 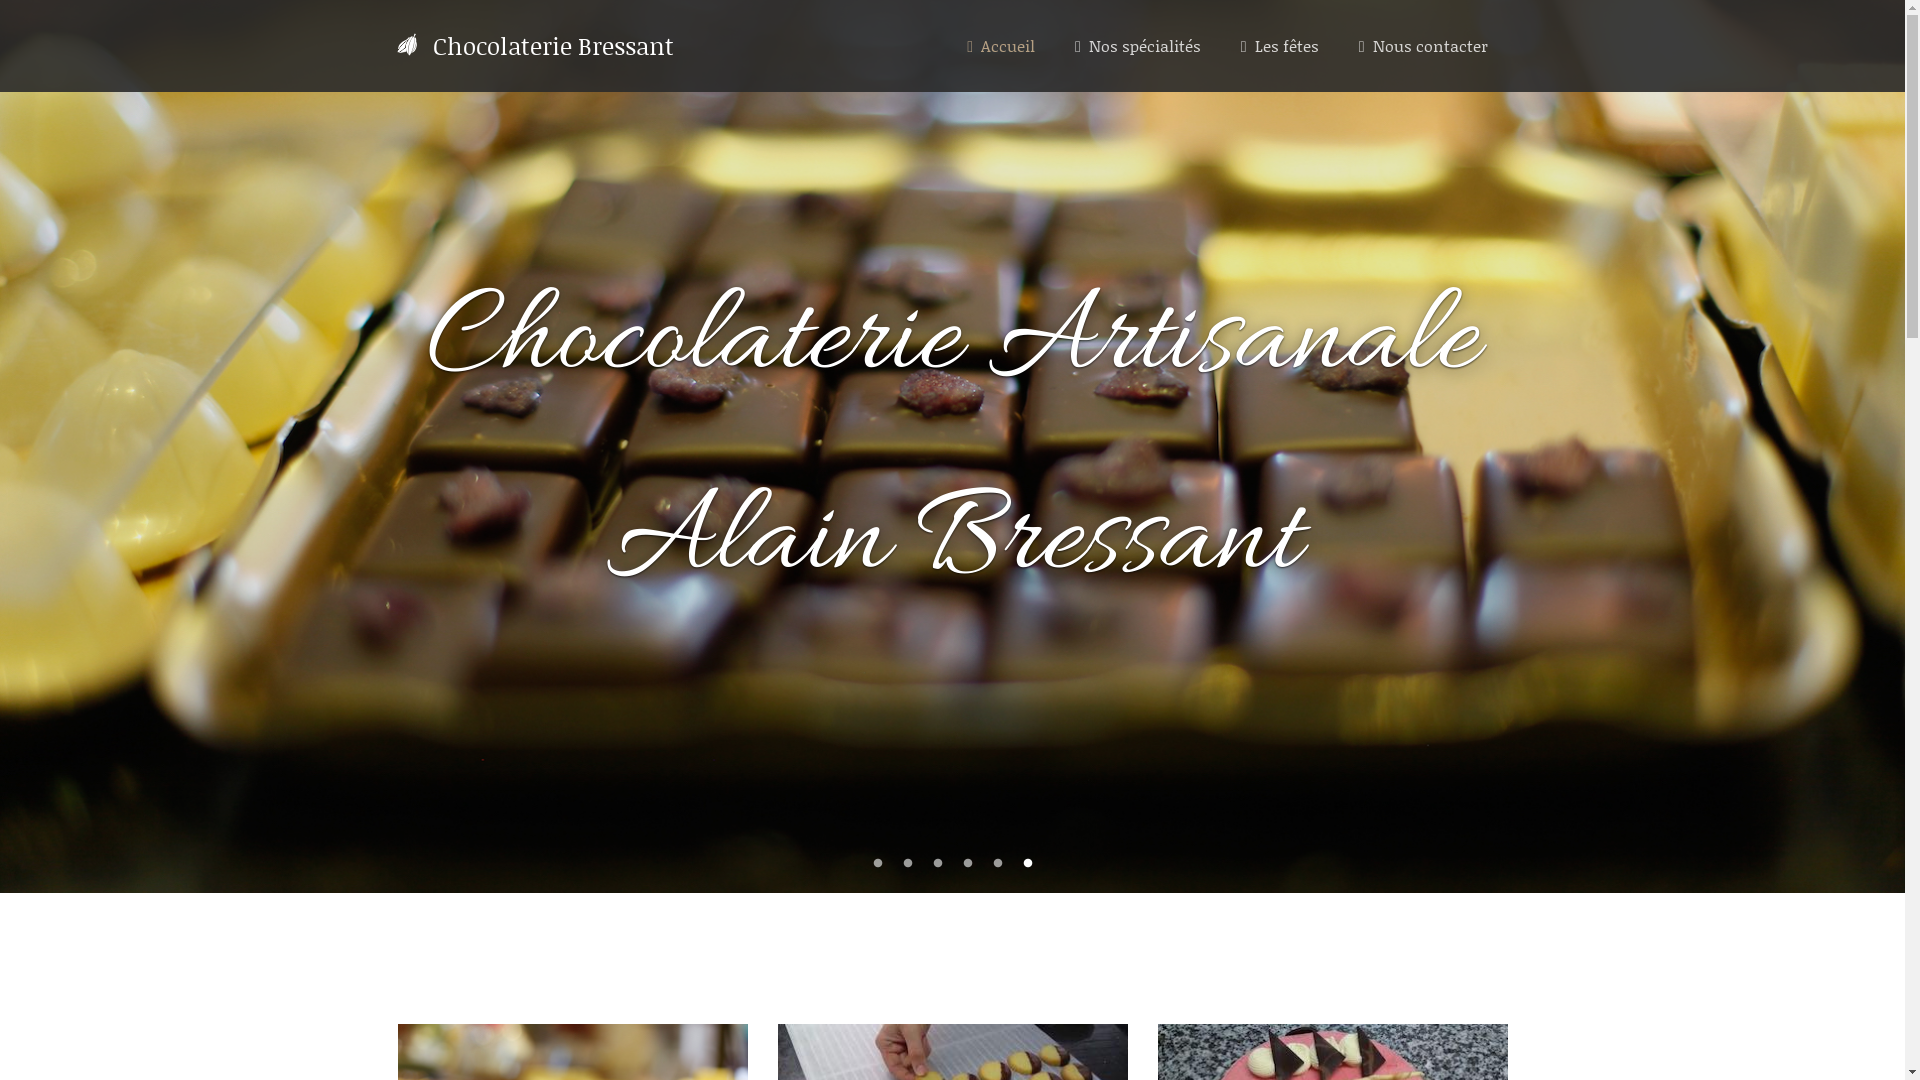 I want to click on 5, so click(x=998, y=864).